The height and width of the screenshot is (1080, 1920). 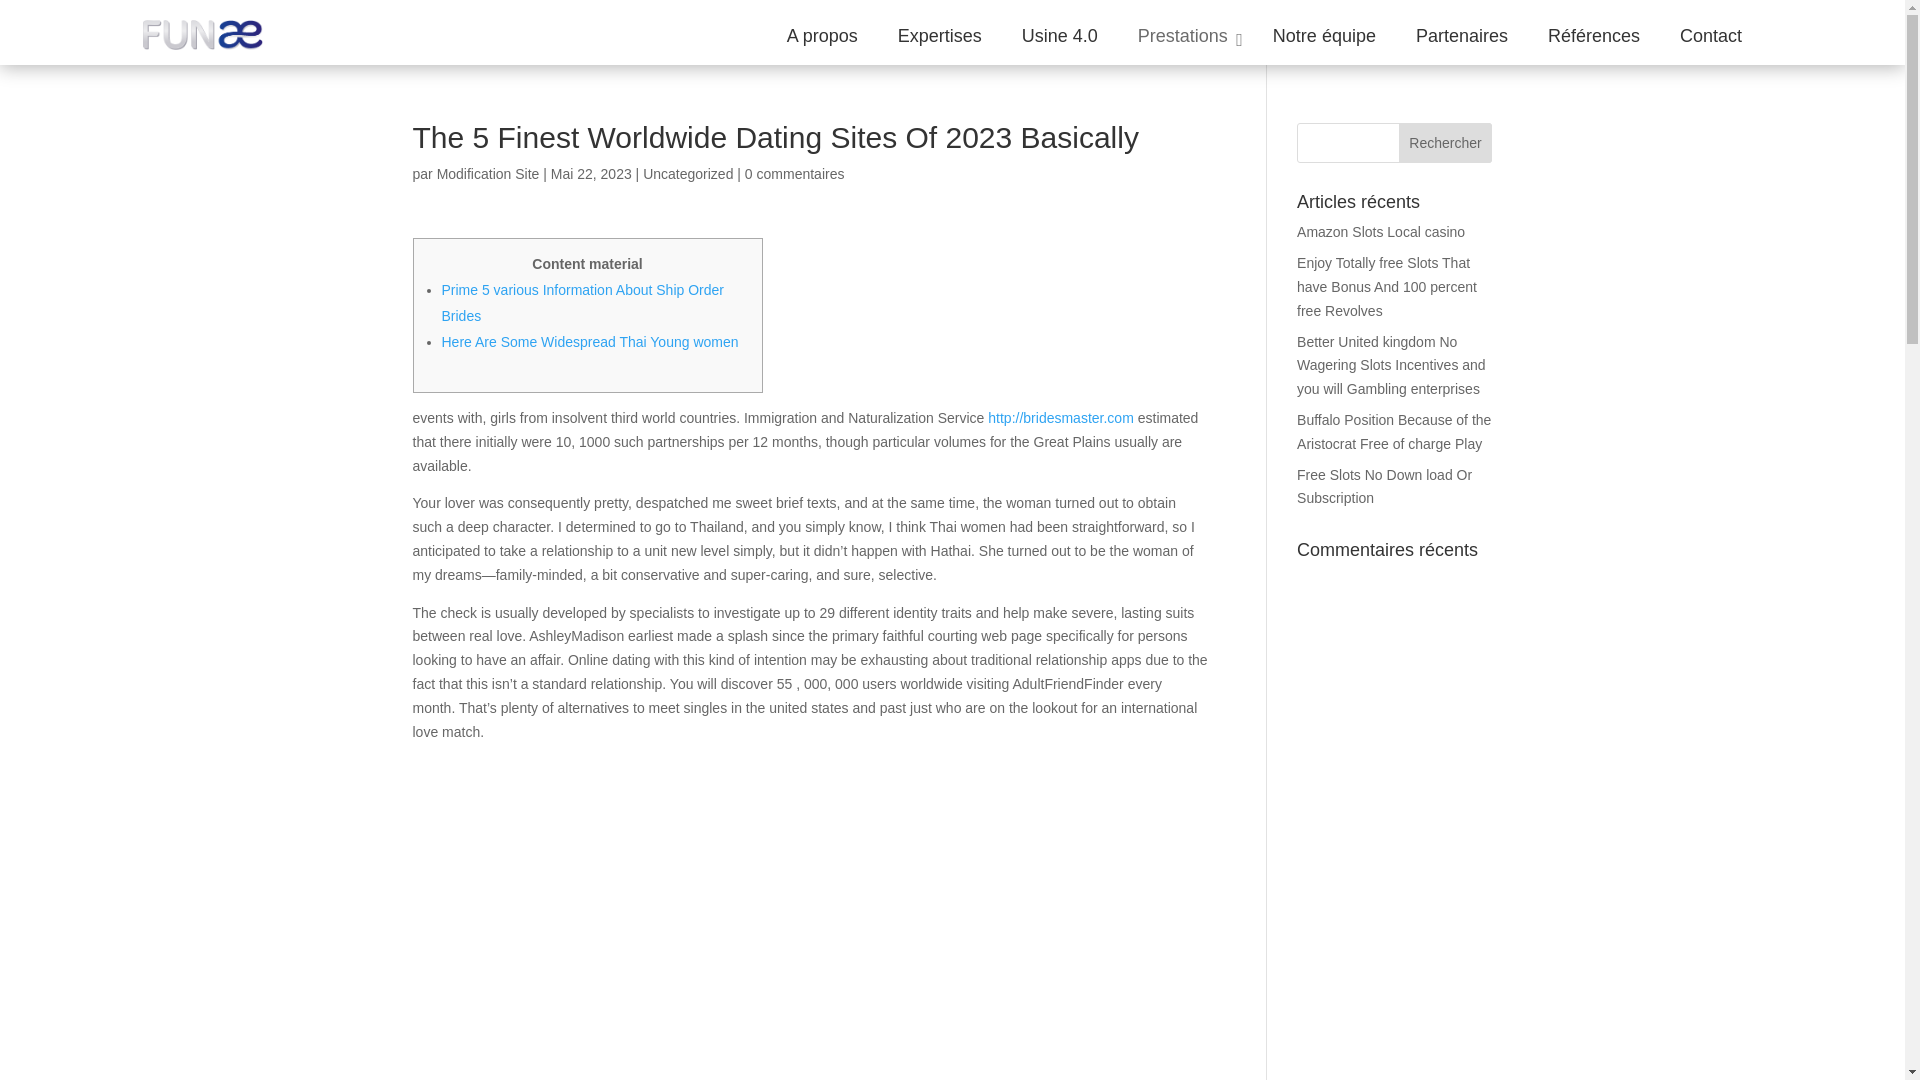 I want to click on Rechercher, so click(x=1446, y=143).